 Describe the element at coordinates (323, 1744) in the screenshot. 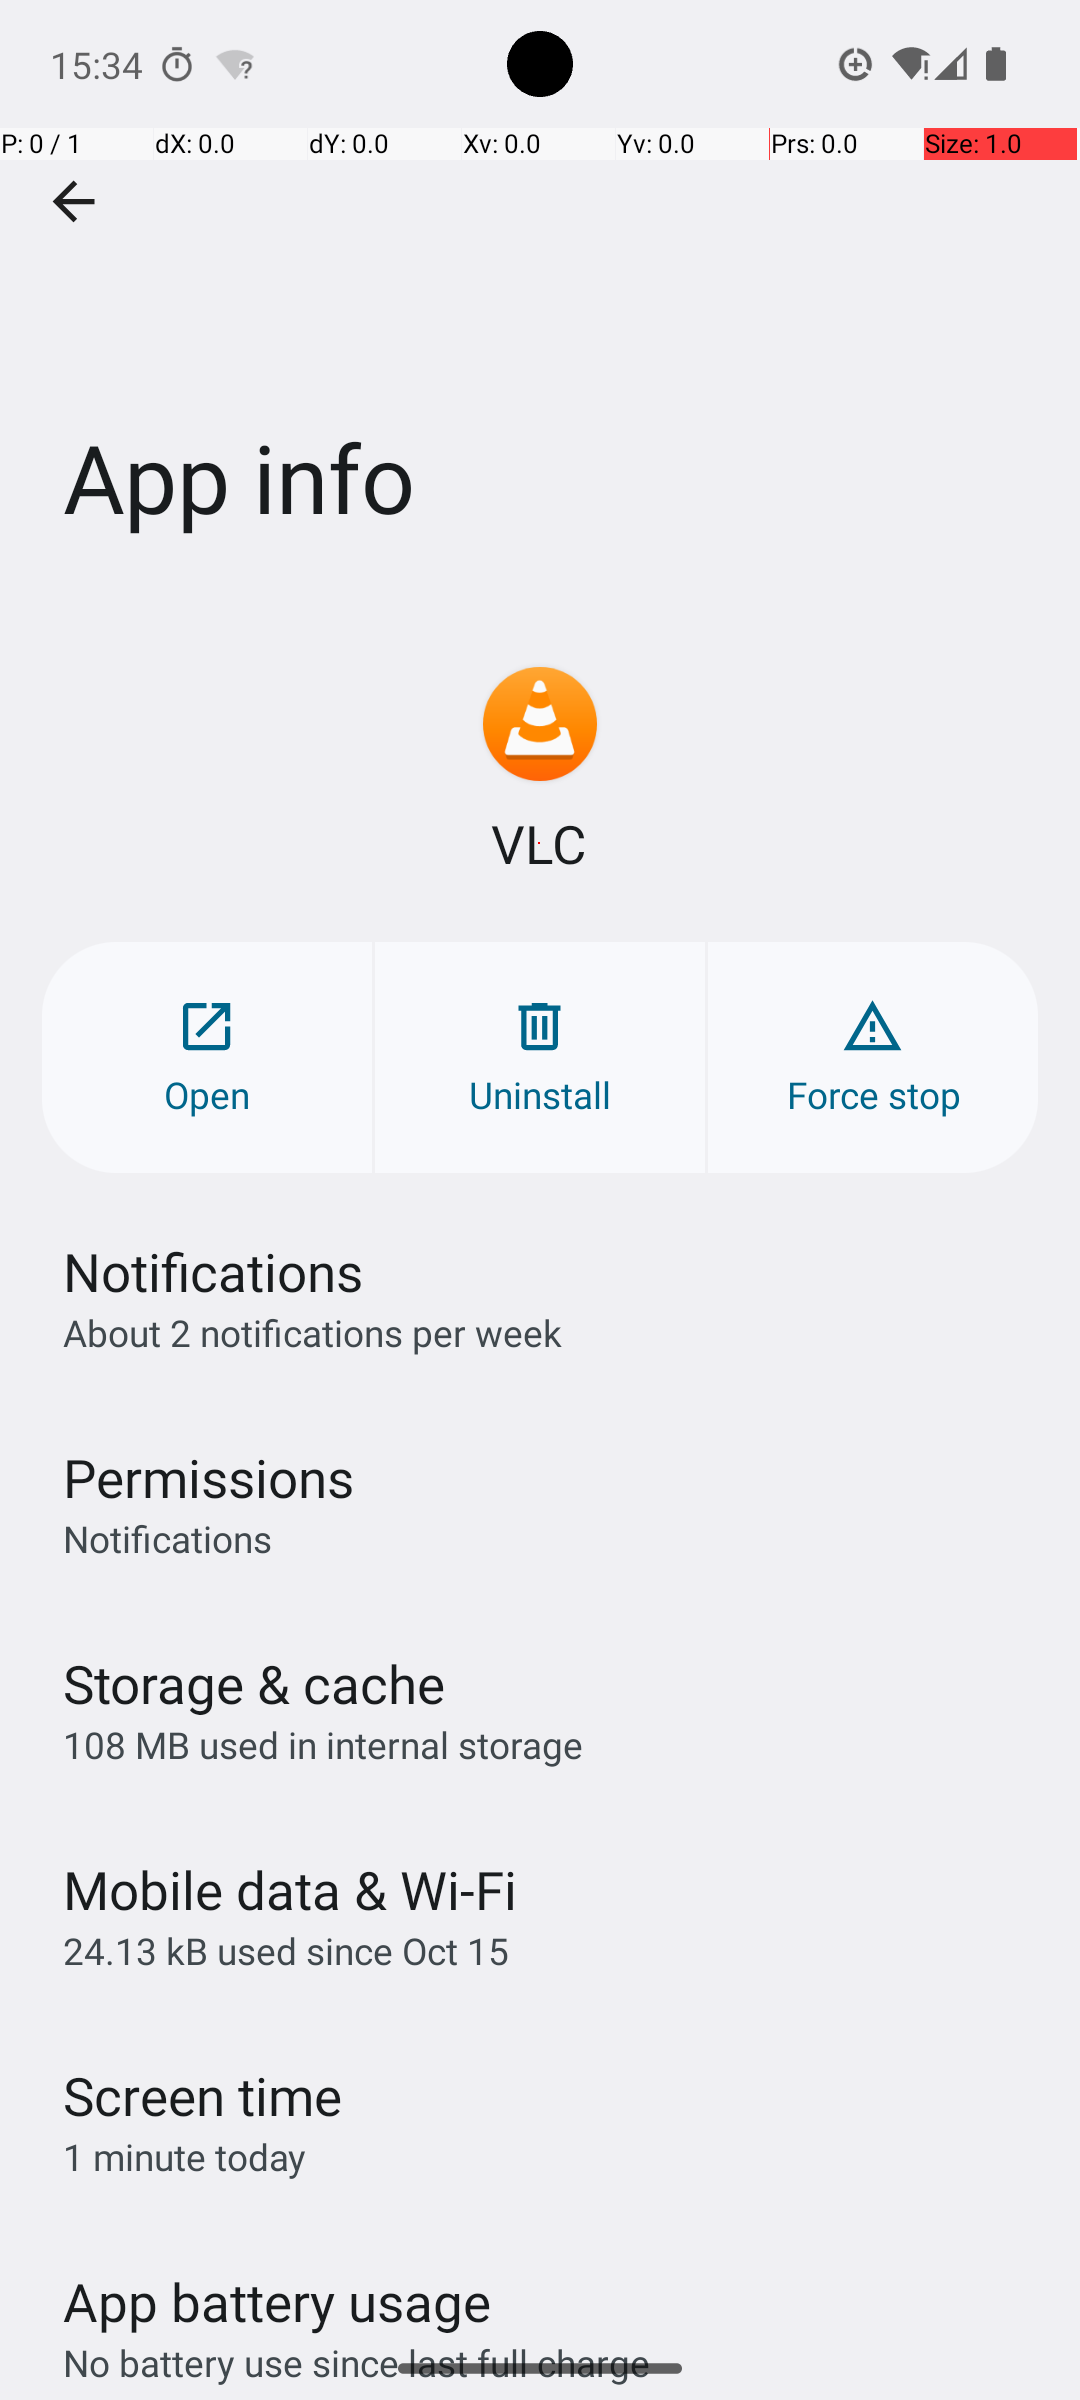

I see `108 MB used in internal storage` at that location.